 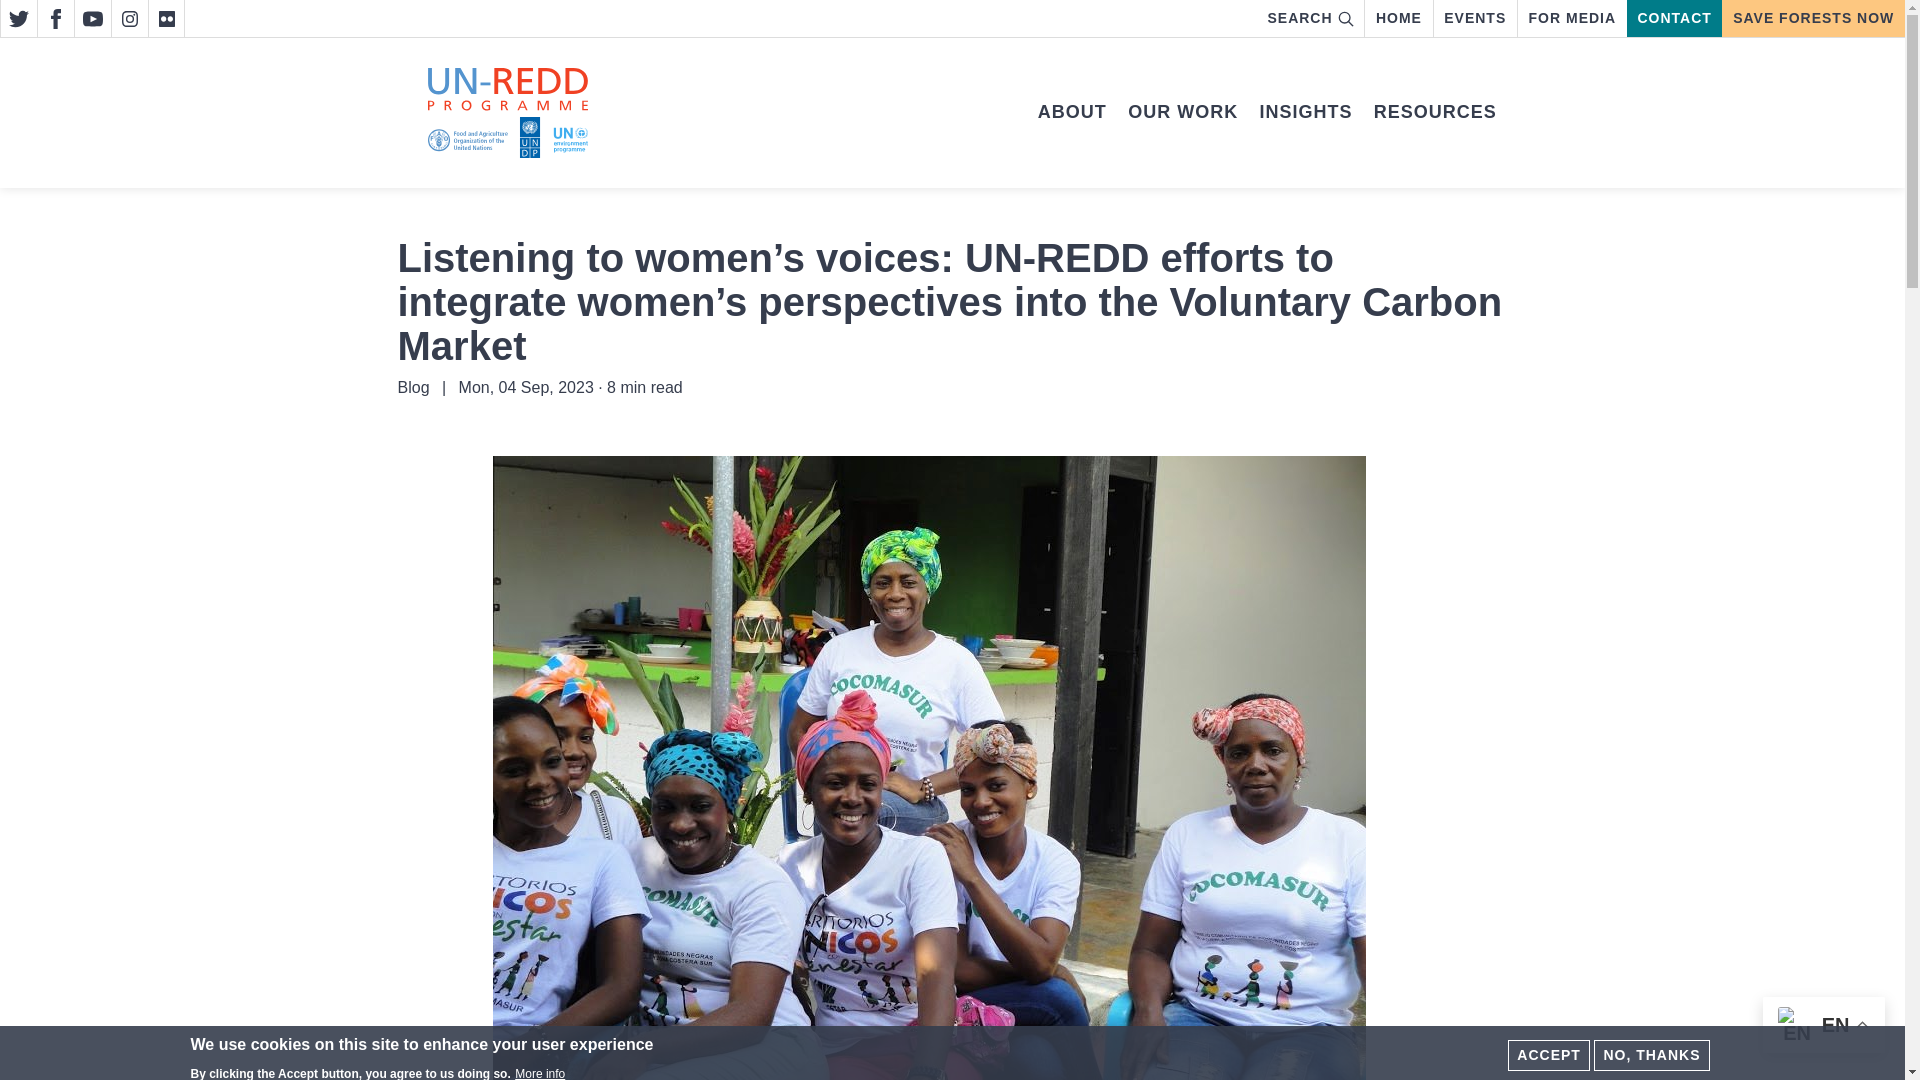 What do you see at coordinates (1183, 112) in the screenshot?
I see `OUR WORK` at bounding box center [1183, 112].